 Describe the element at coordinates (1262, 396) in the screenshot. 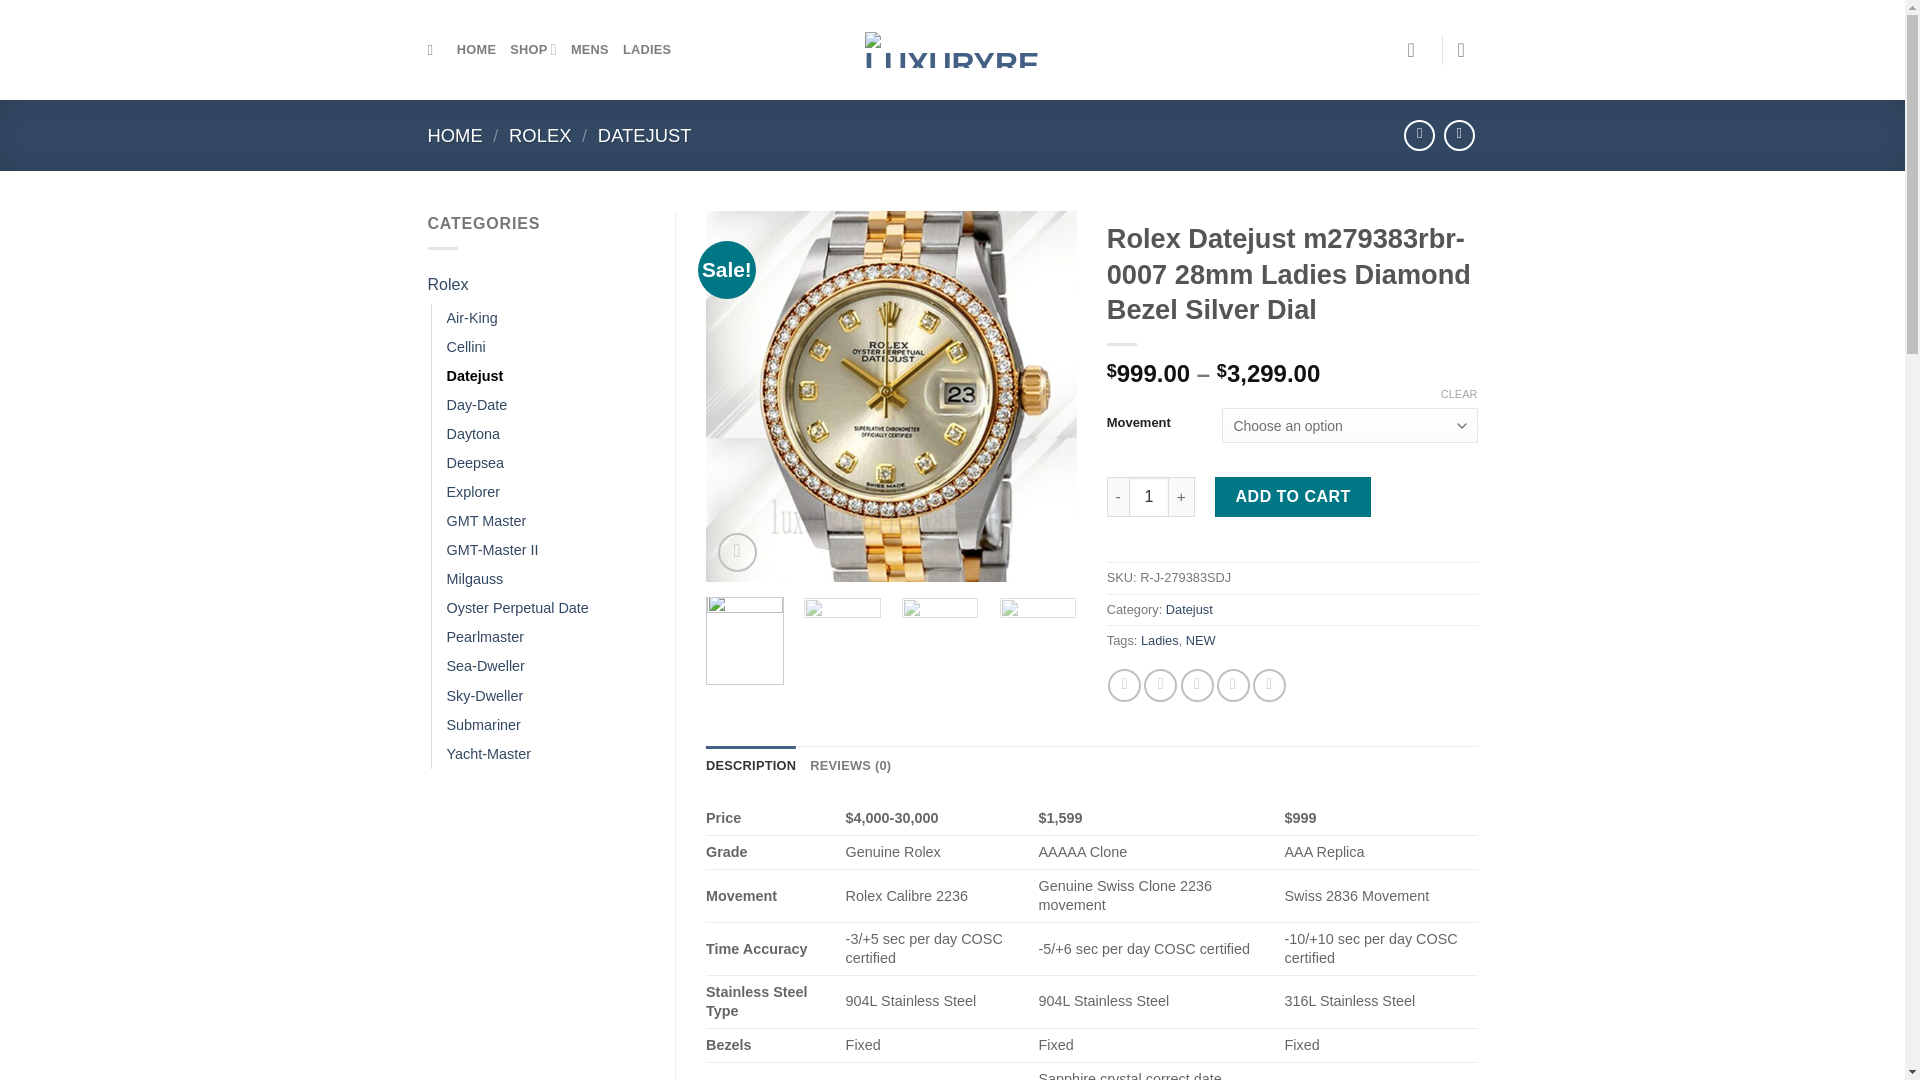

I see `279383SDJ-2.jpg` at that location.